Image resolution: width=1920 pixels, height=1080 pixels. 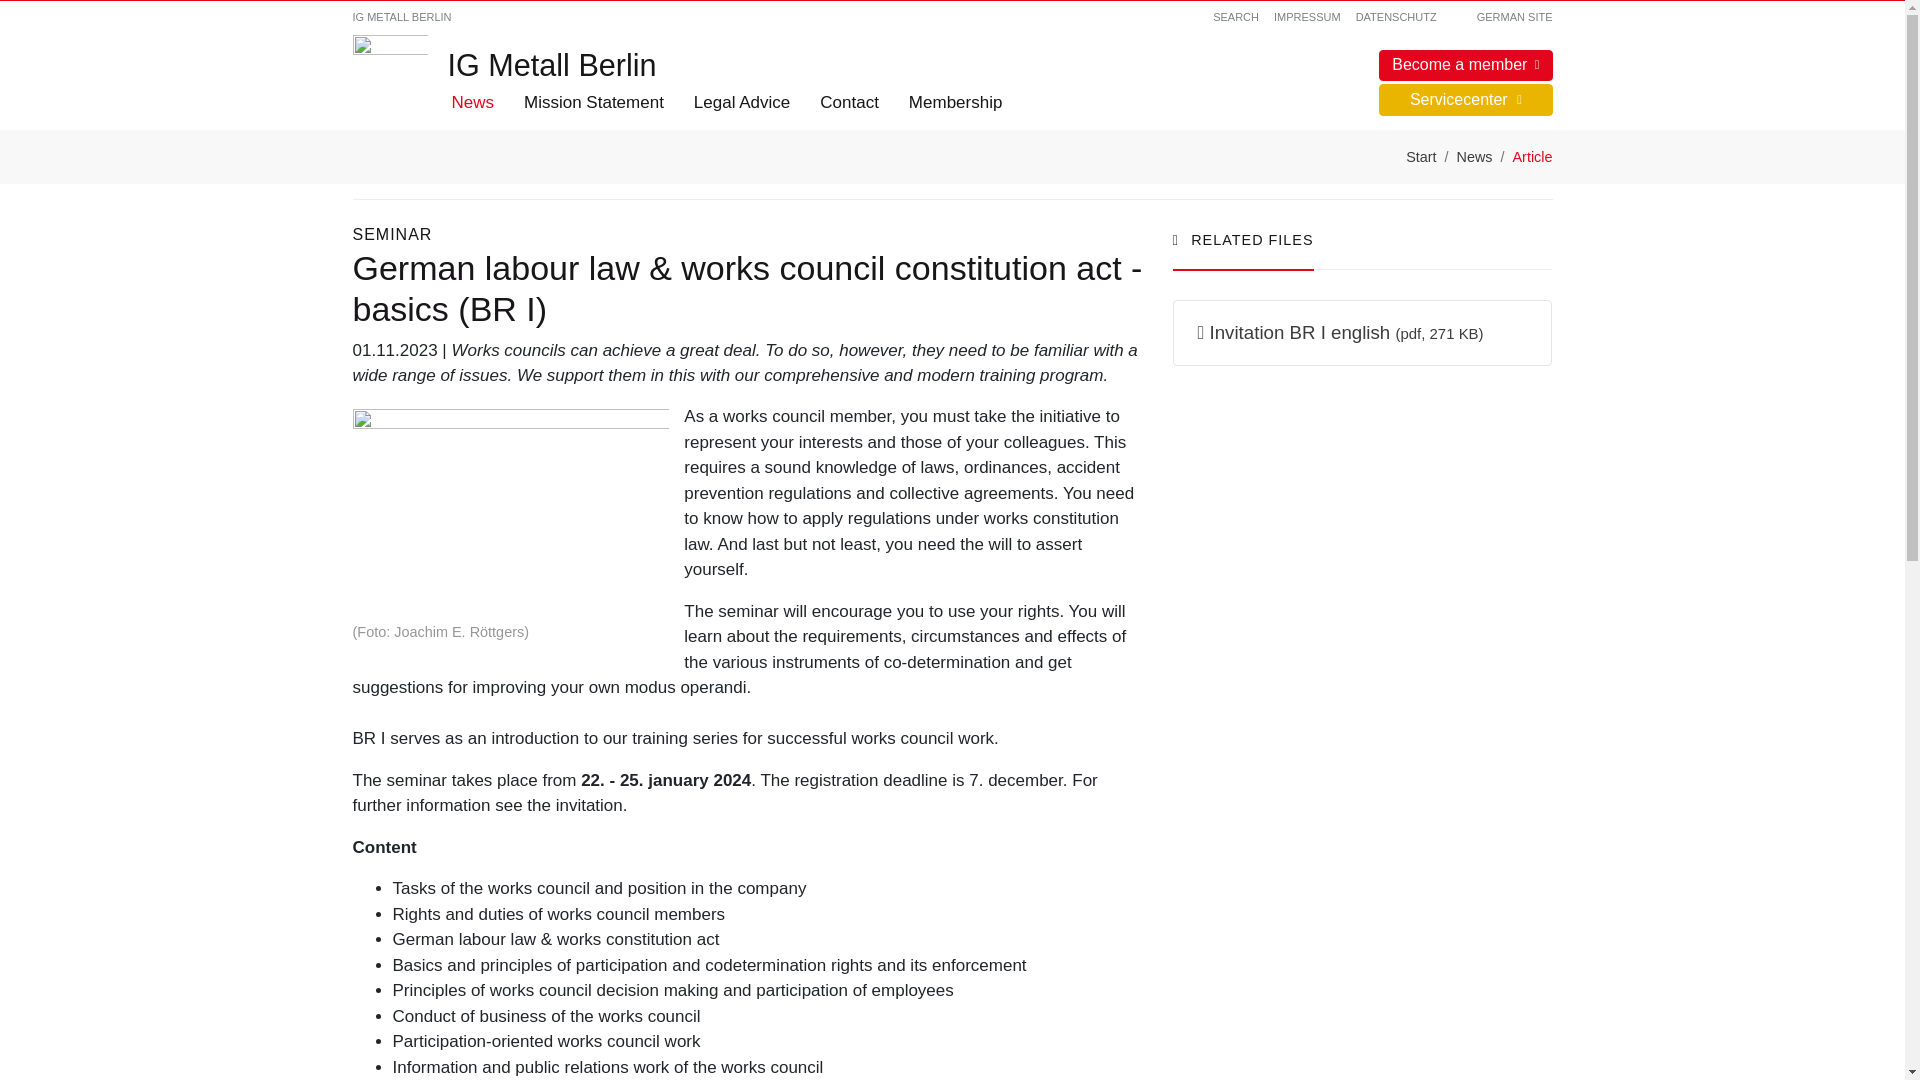 I want to click on Membership, so click(x=956, y=102).